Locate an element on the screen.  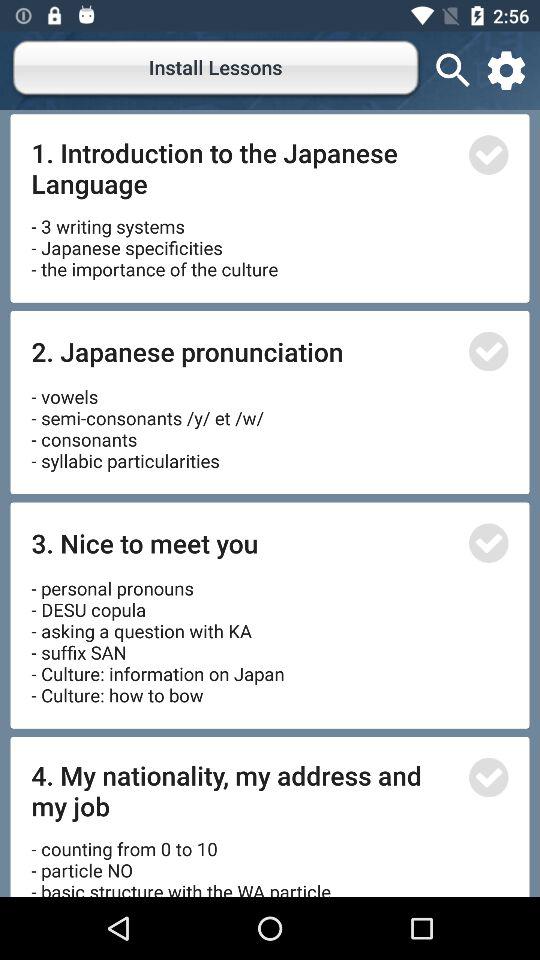
go to install is located at coordinates (488, 154).